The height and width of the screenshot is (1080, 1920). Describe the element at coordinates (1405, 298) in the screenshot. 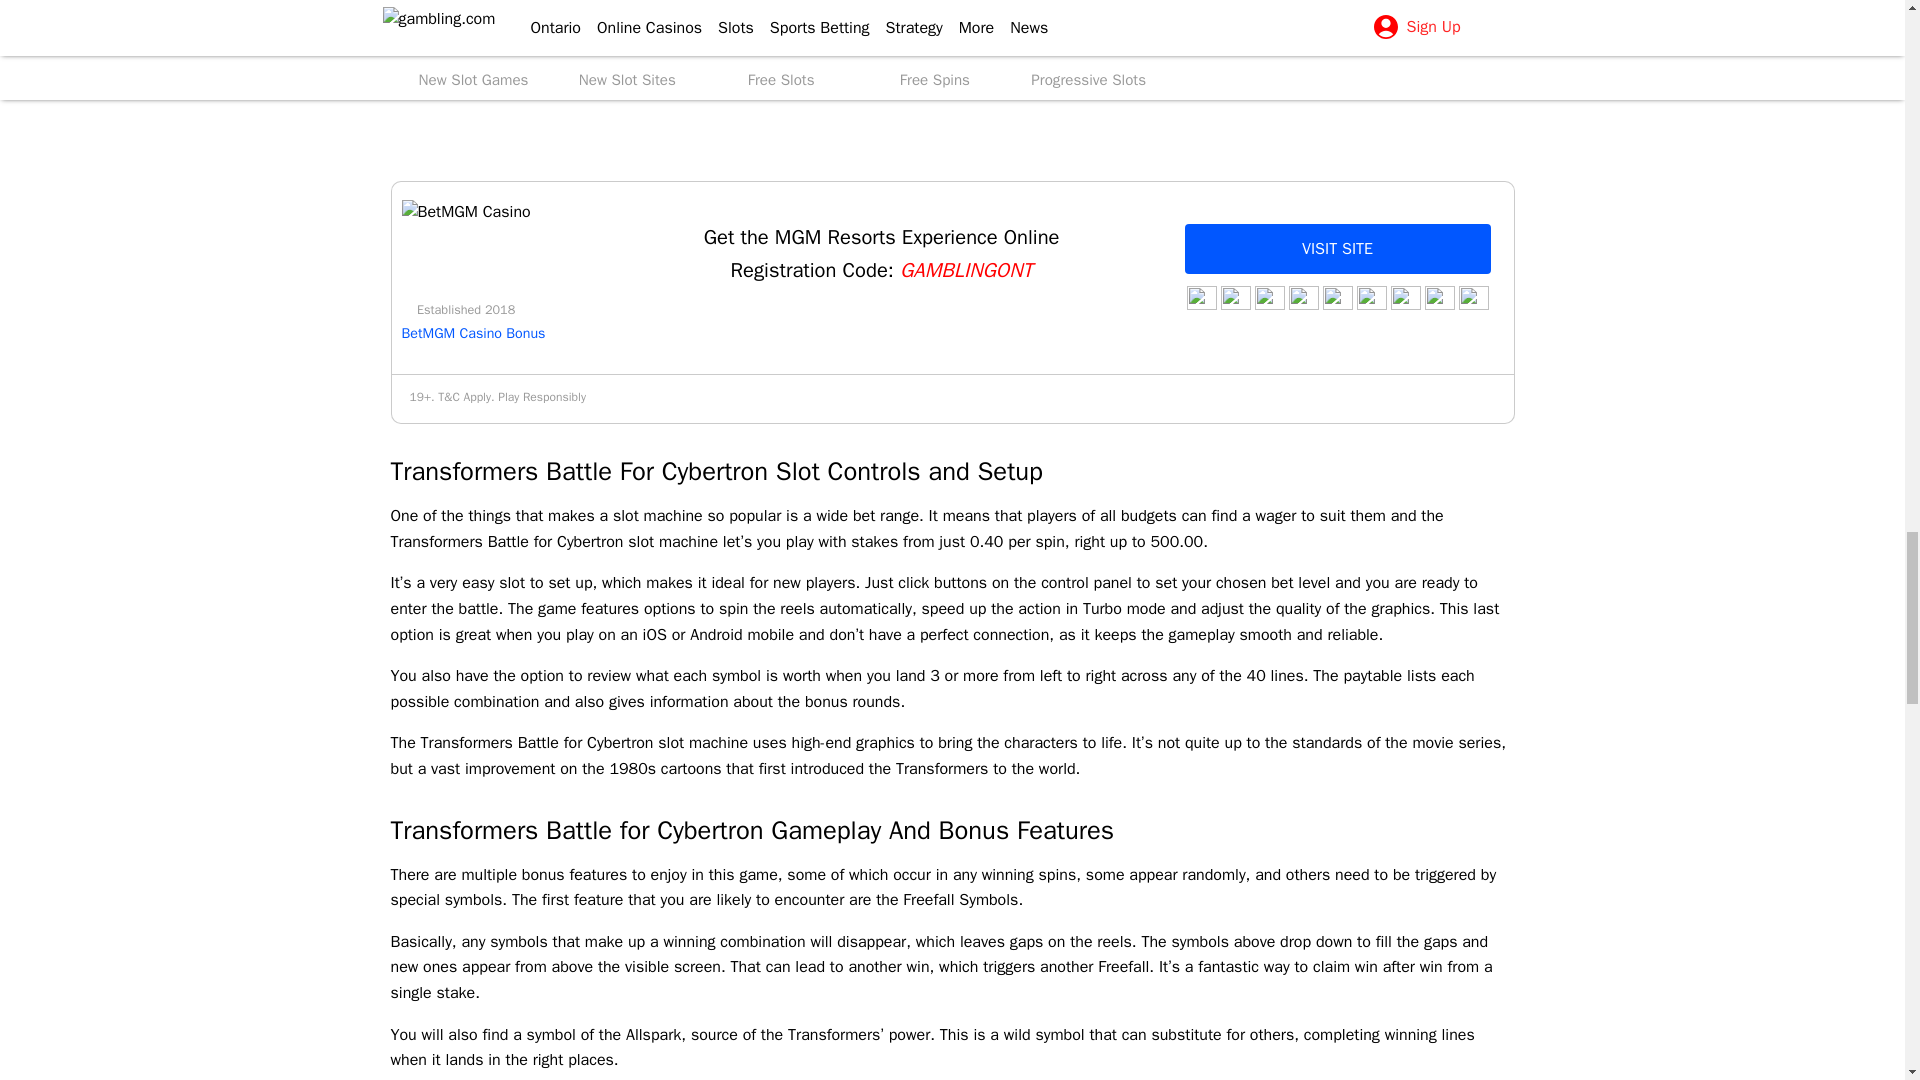

I see `ACH Transfer` at that location.